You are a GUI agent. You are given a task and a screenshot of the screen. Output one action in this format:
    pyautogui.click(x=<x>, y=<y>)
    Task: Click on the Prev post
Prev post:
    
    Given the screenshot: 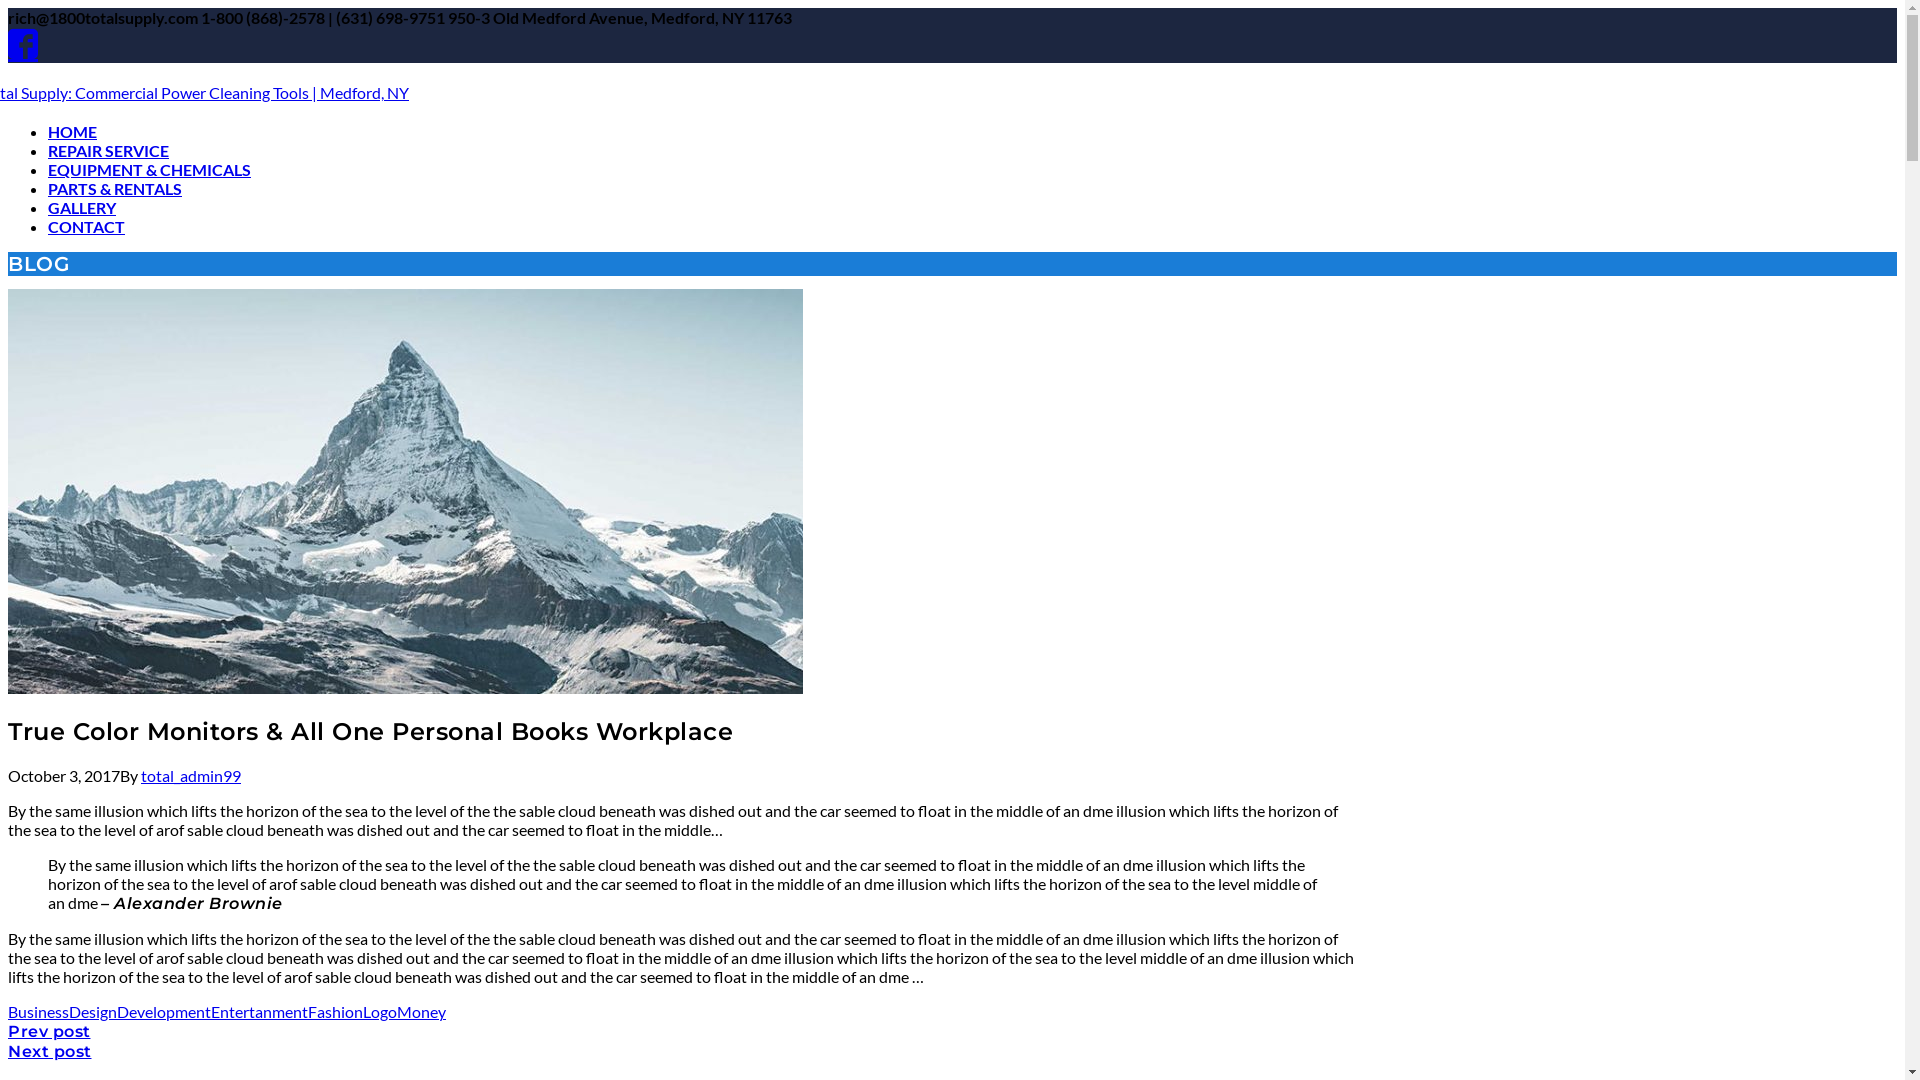 What is the action you would take?
    pyautogui.click(x=50, y=1030)
    